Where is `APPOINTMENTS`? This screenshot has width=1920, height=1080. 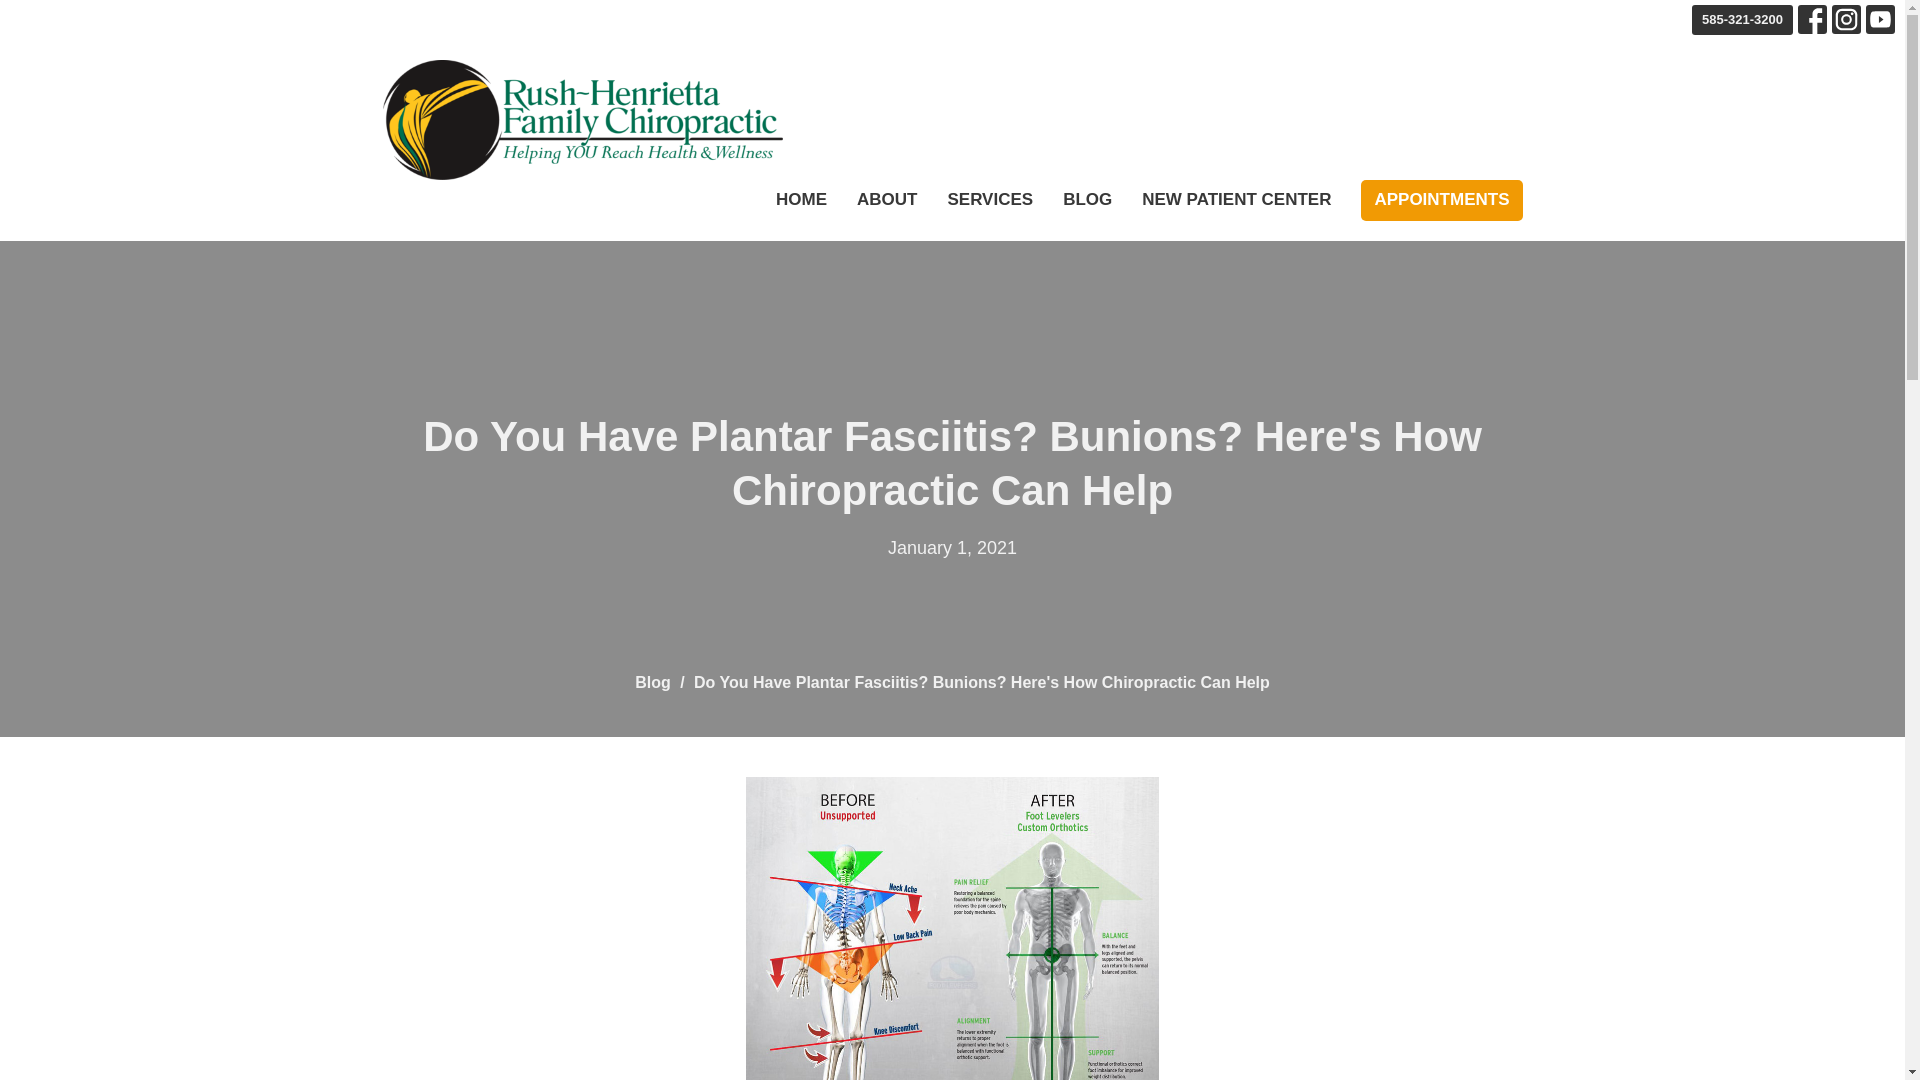
APPOINTMENTS is located at coordinates (1442, 200).